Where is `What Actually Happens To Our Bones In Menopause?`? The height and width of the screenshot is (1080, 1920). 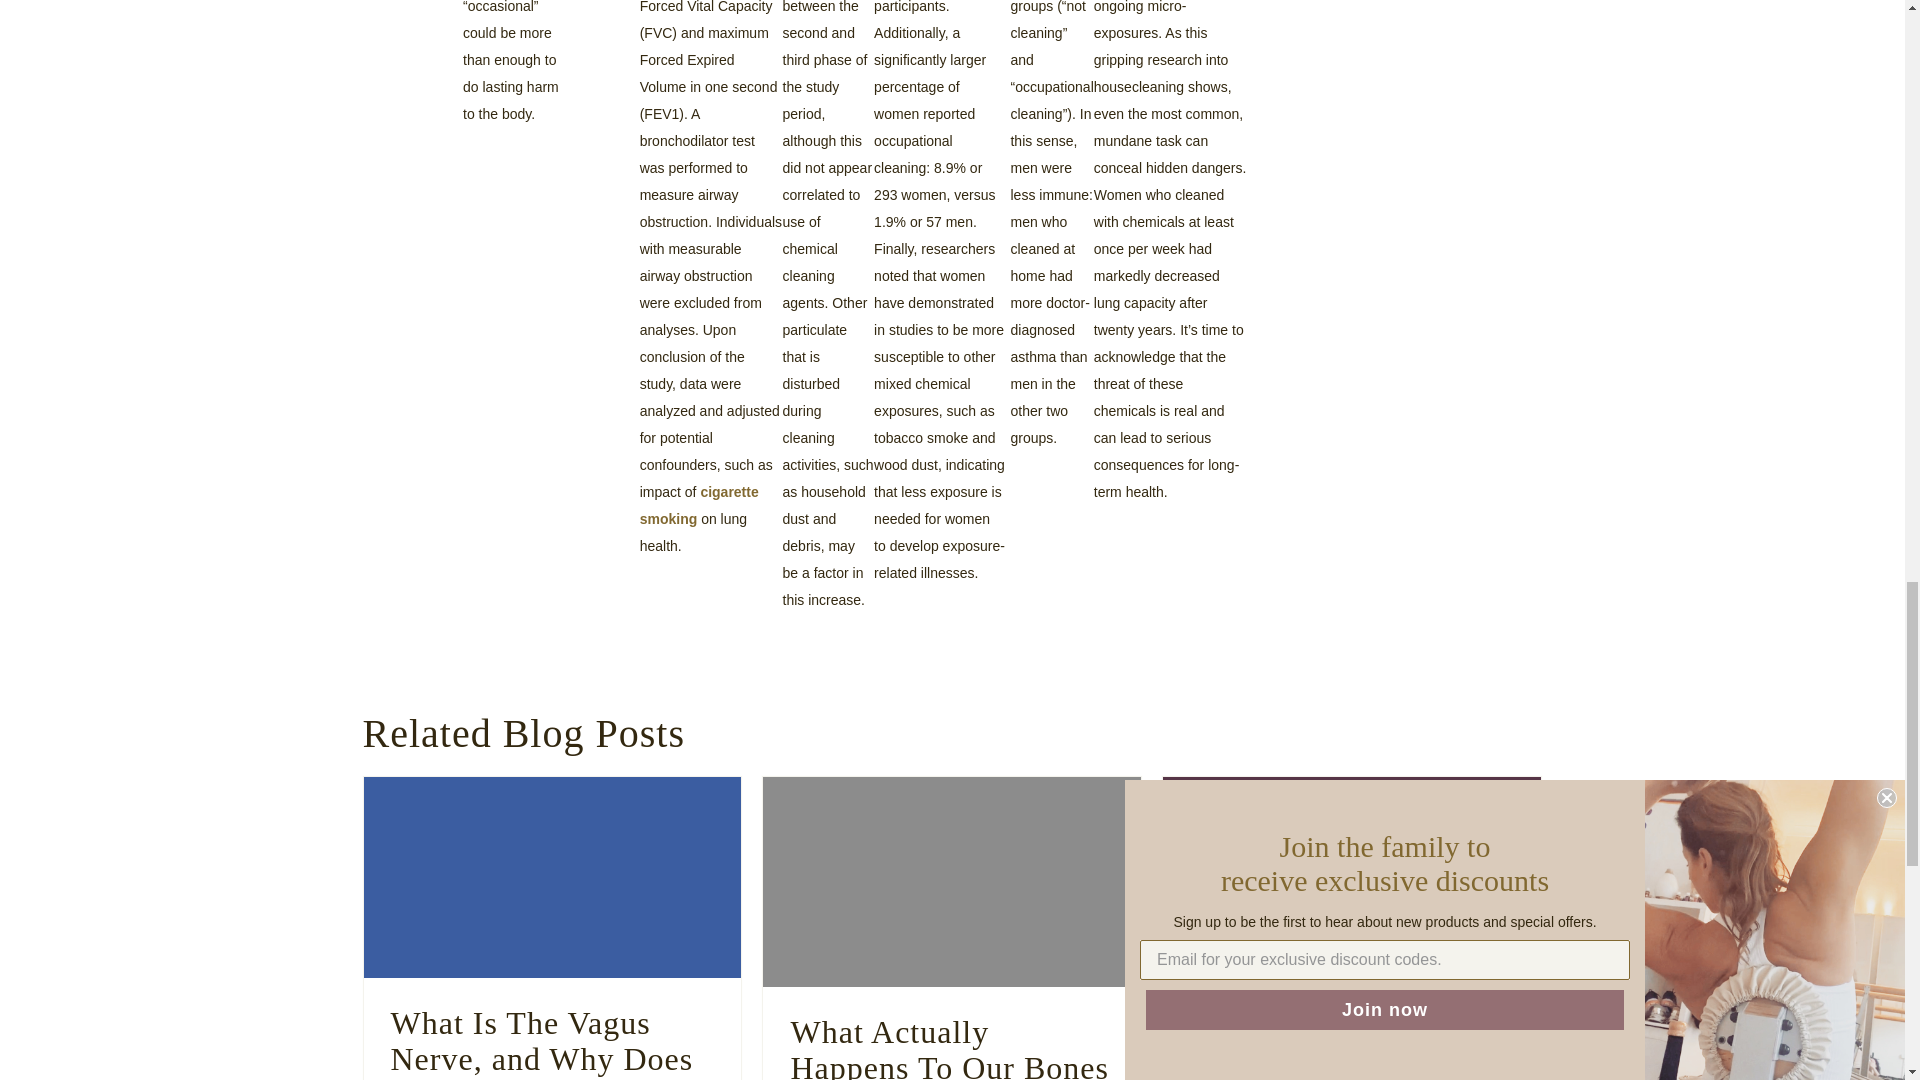
What Actually Happens To Our Bones In Menopause? is located at coordinates (951, 882).